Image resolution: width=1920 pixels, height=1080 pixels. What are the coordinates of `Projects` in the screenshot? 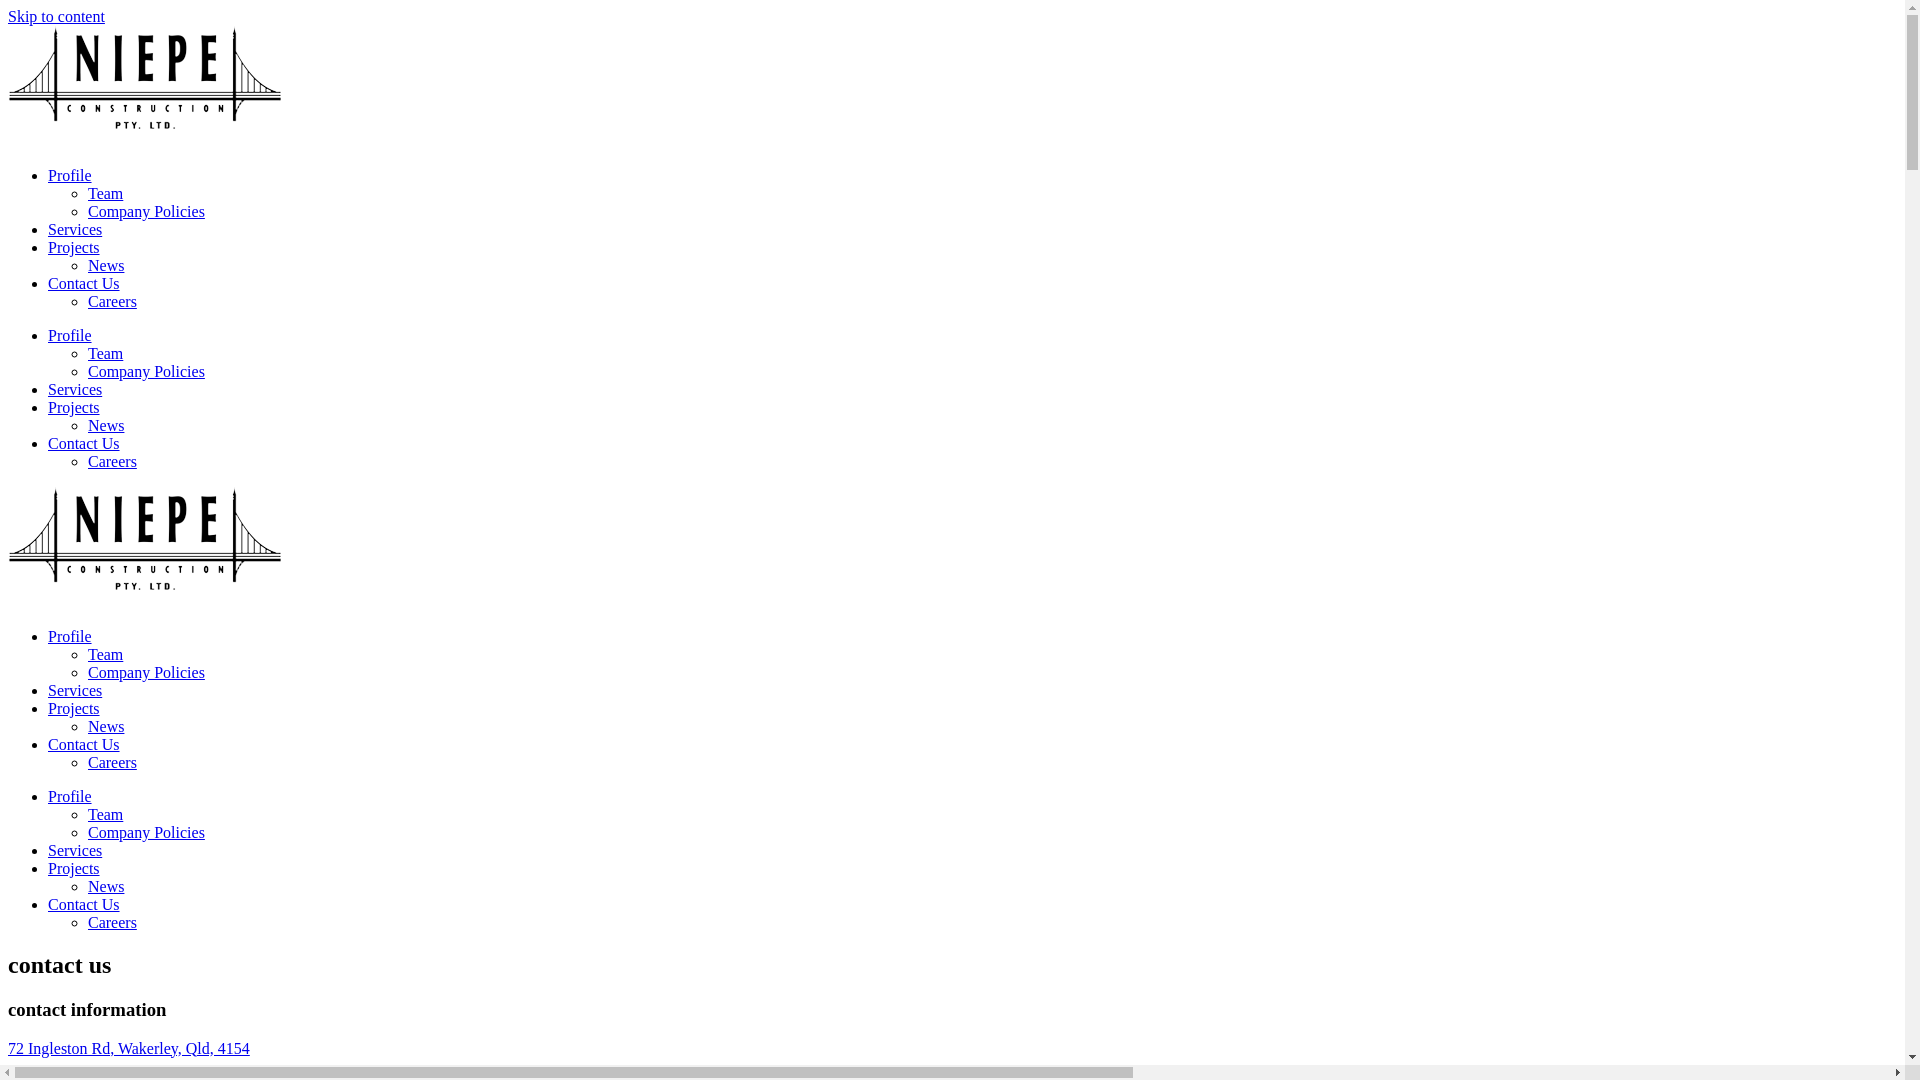 It's located at (74, 248).